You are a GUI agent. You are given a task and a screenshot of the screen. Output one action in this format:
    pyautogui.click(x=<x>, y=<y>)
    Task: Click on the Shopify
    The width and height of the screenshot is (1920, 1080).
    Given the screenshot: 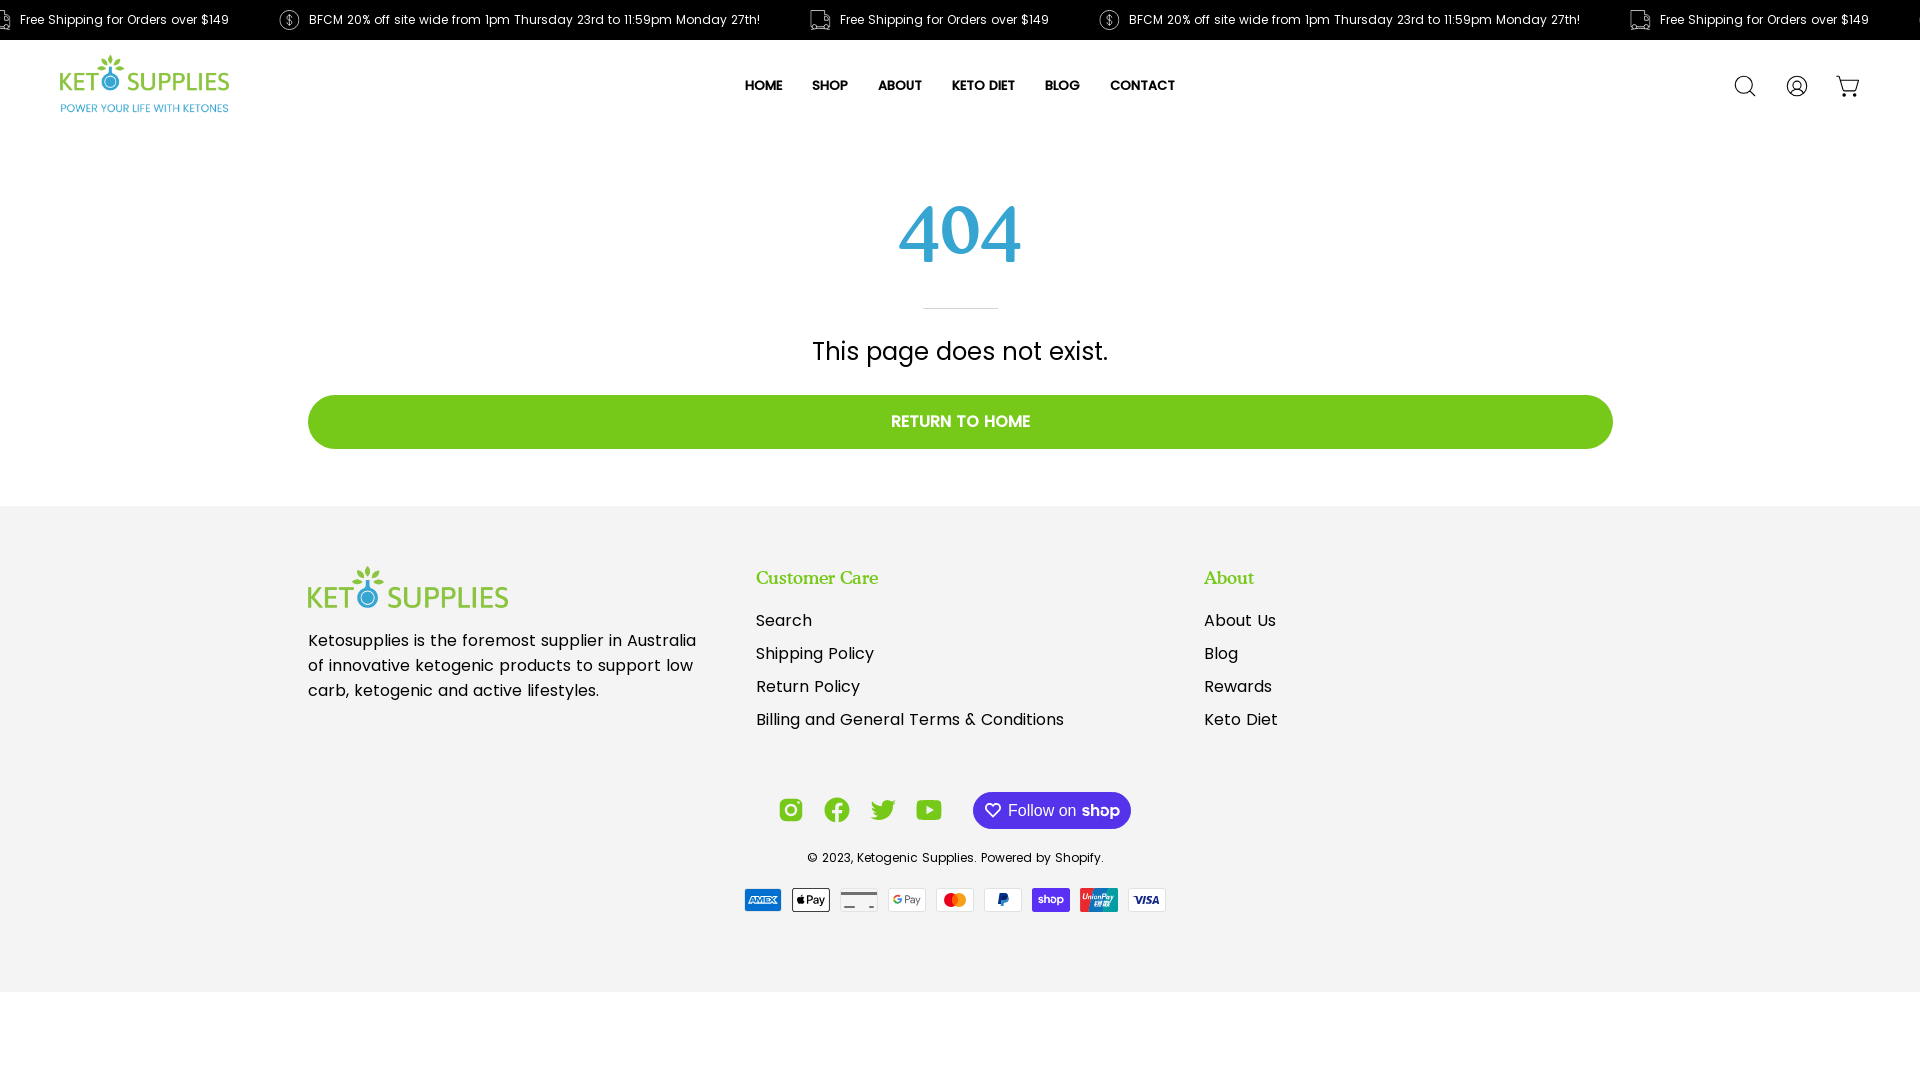 What is the action you would take?
    pyautogui.click(x=1077, y=858)
    